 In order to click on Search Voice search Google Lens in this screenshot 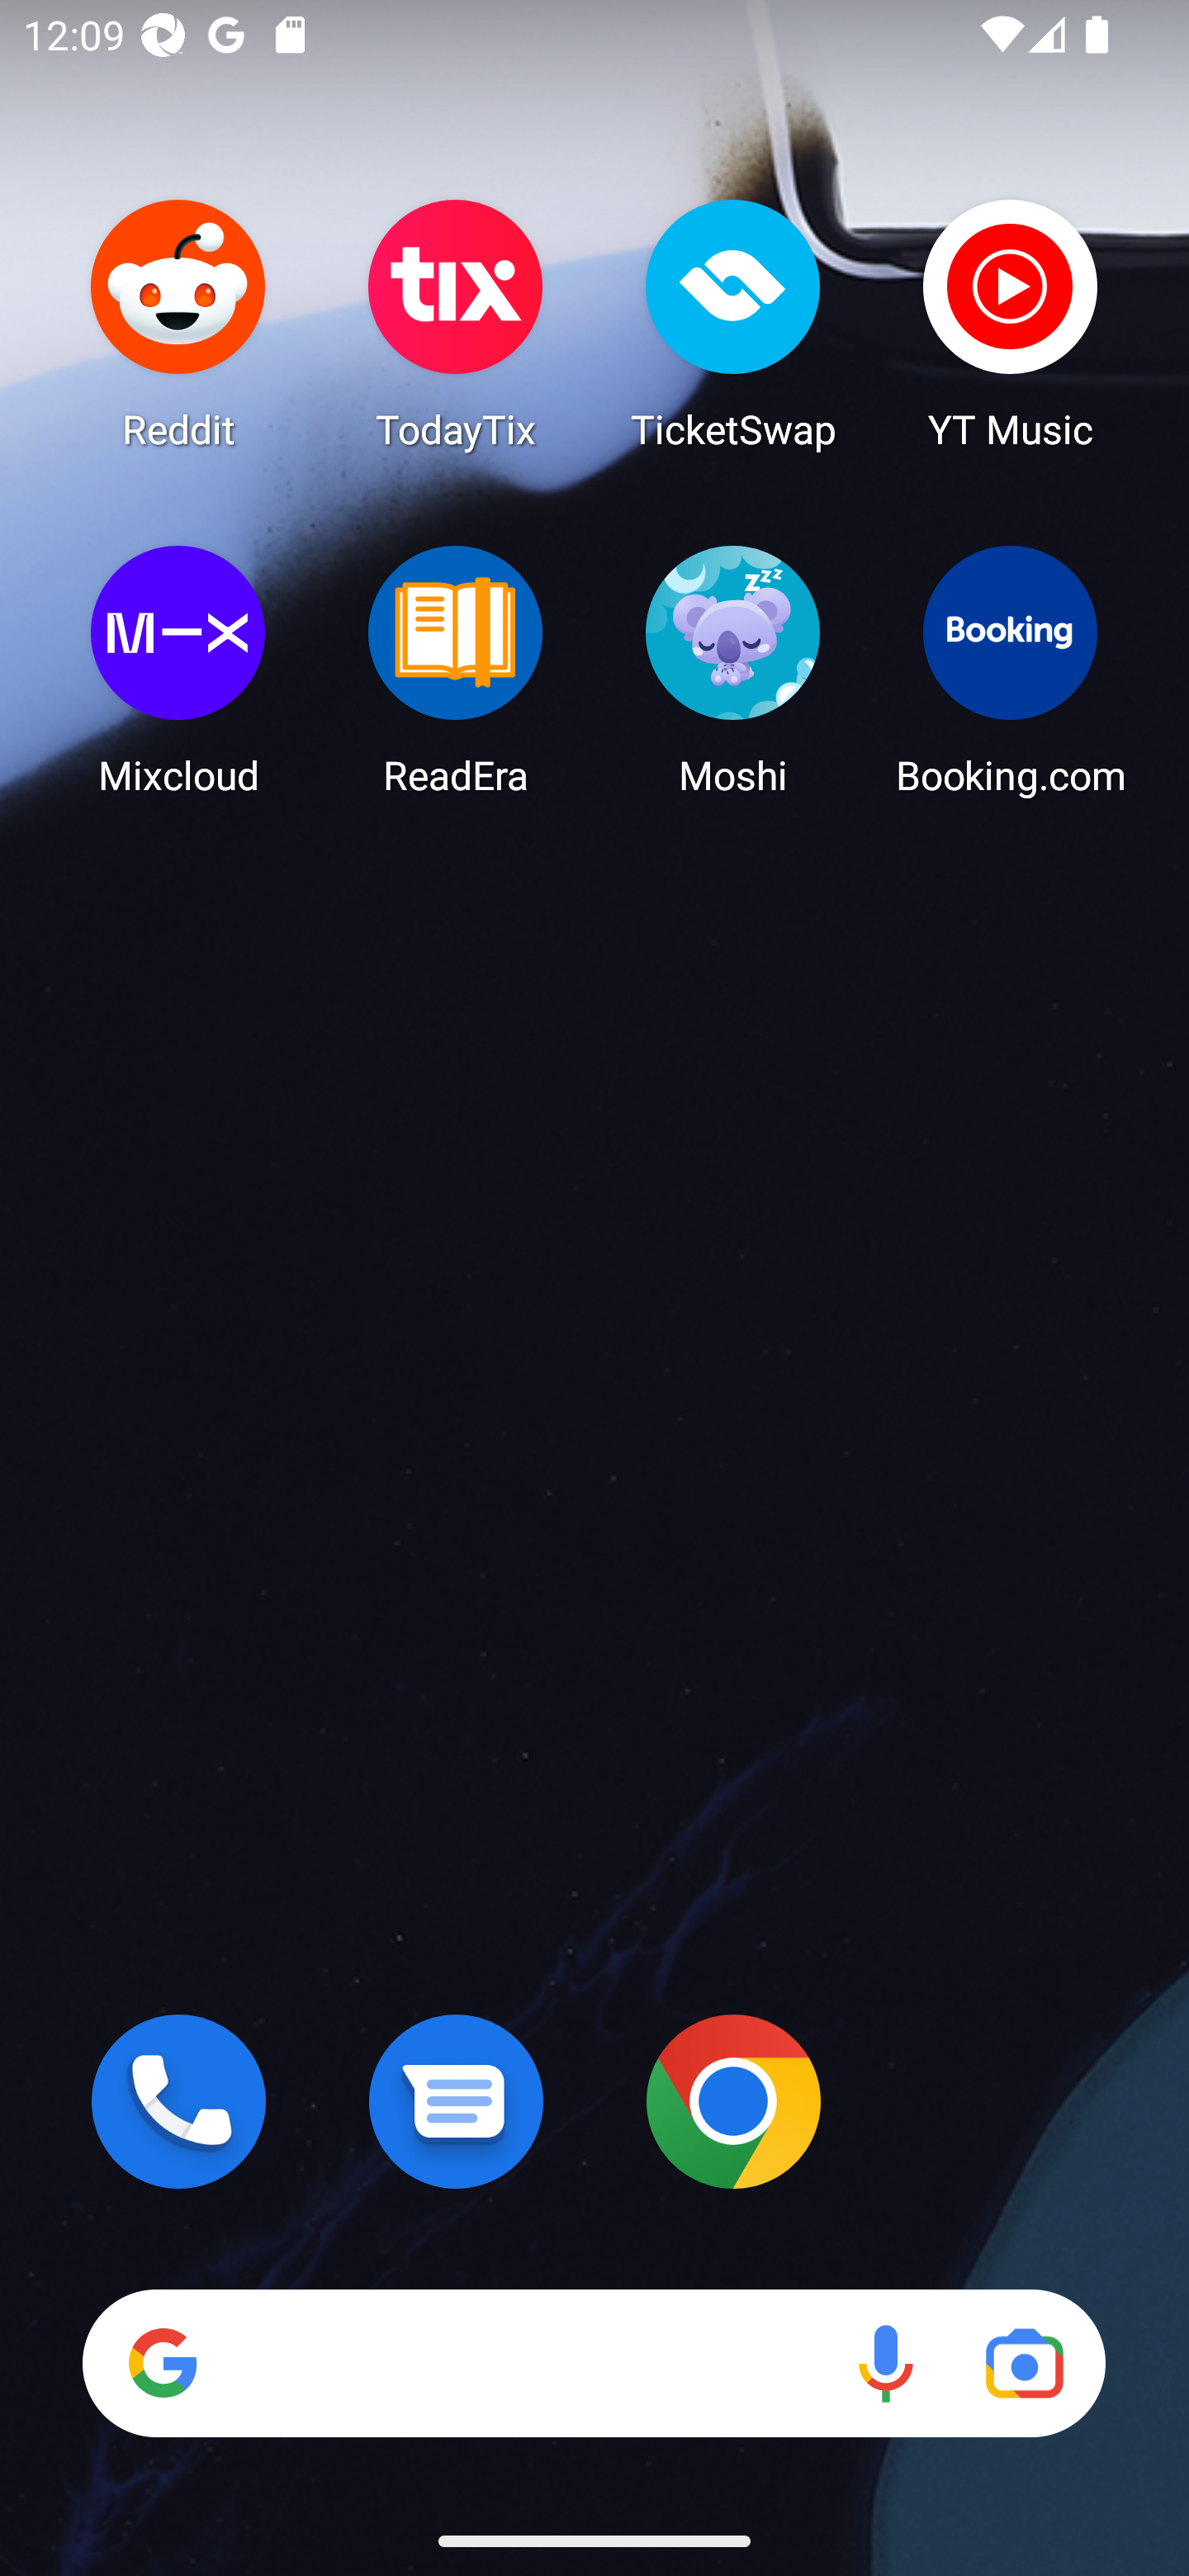, I will do `click(594, 2363)`.